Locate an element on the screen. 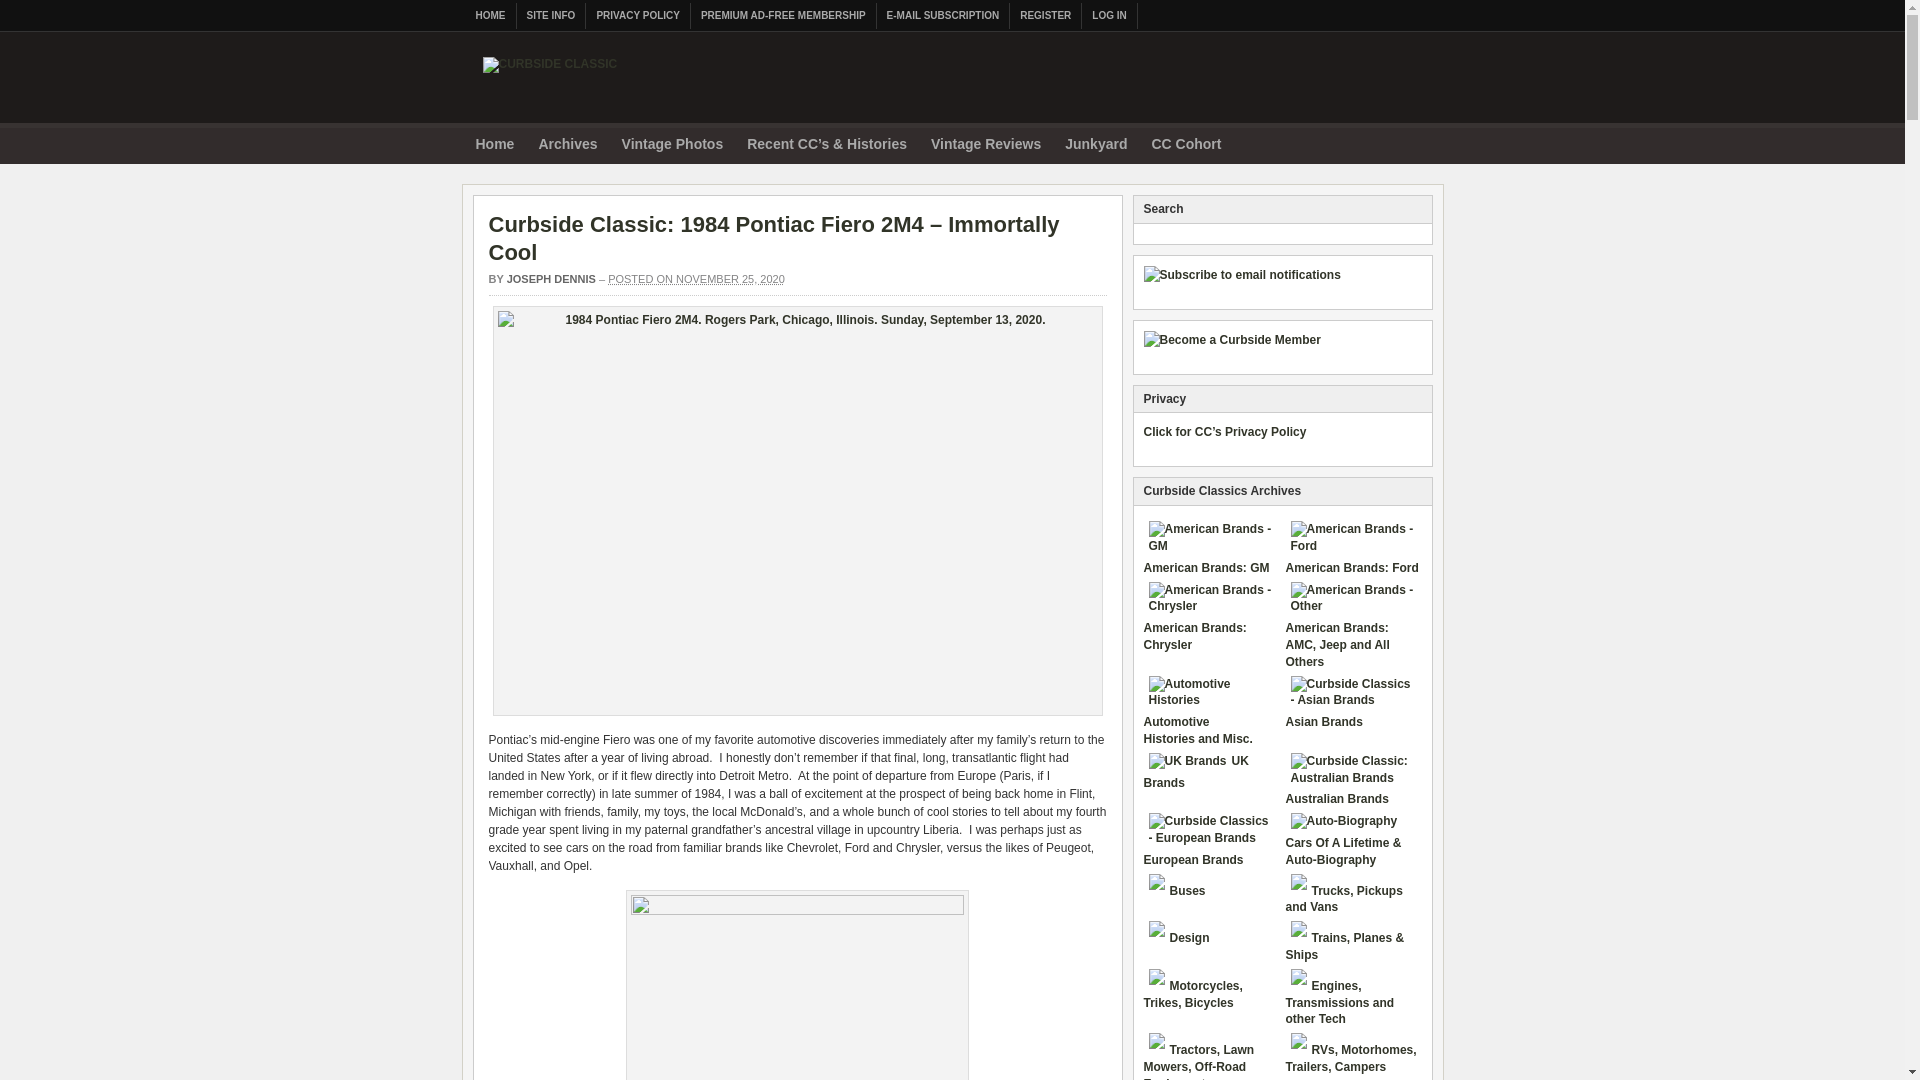 The height and width of the screenshot is (1080, 1920). Curbside Classic RSS Feed is located at coordinates (1422, 142).